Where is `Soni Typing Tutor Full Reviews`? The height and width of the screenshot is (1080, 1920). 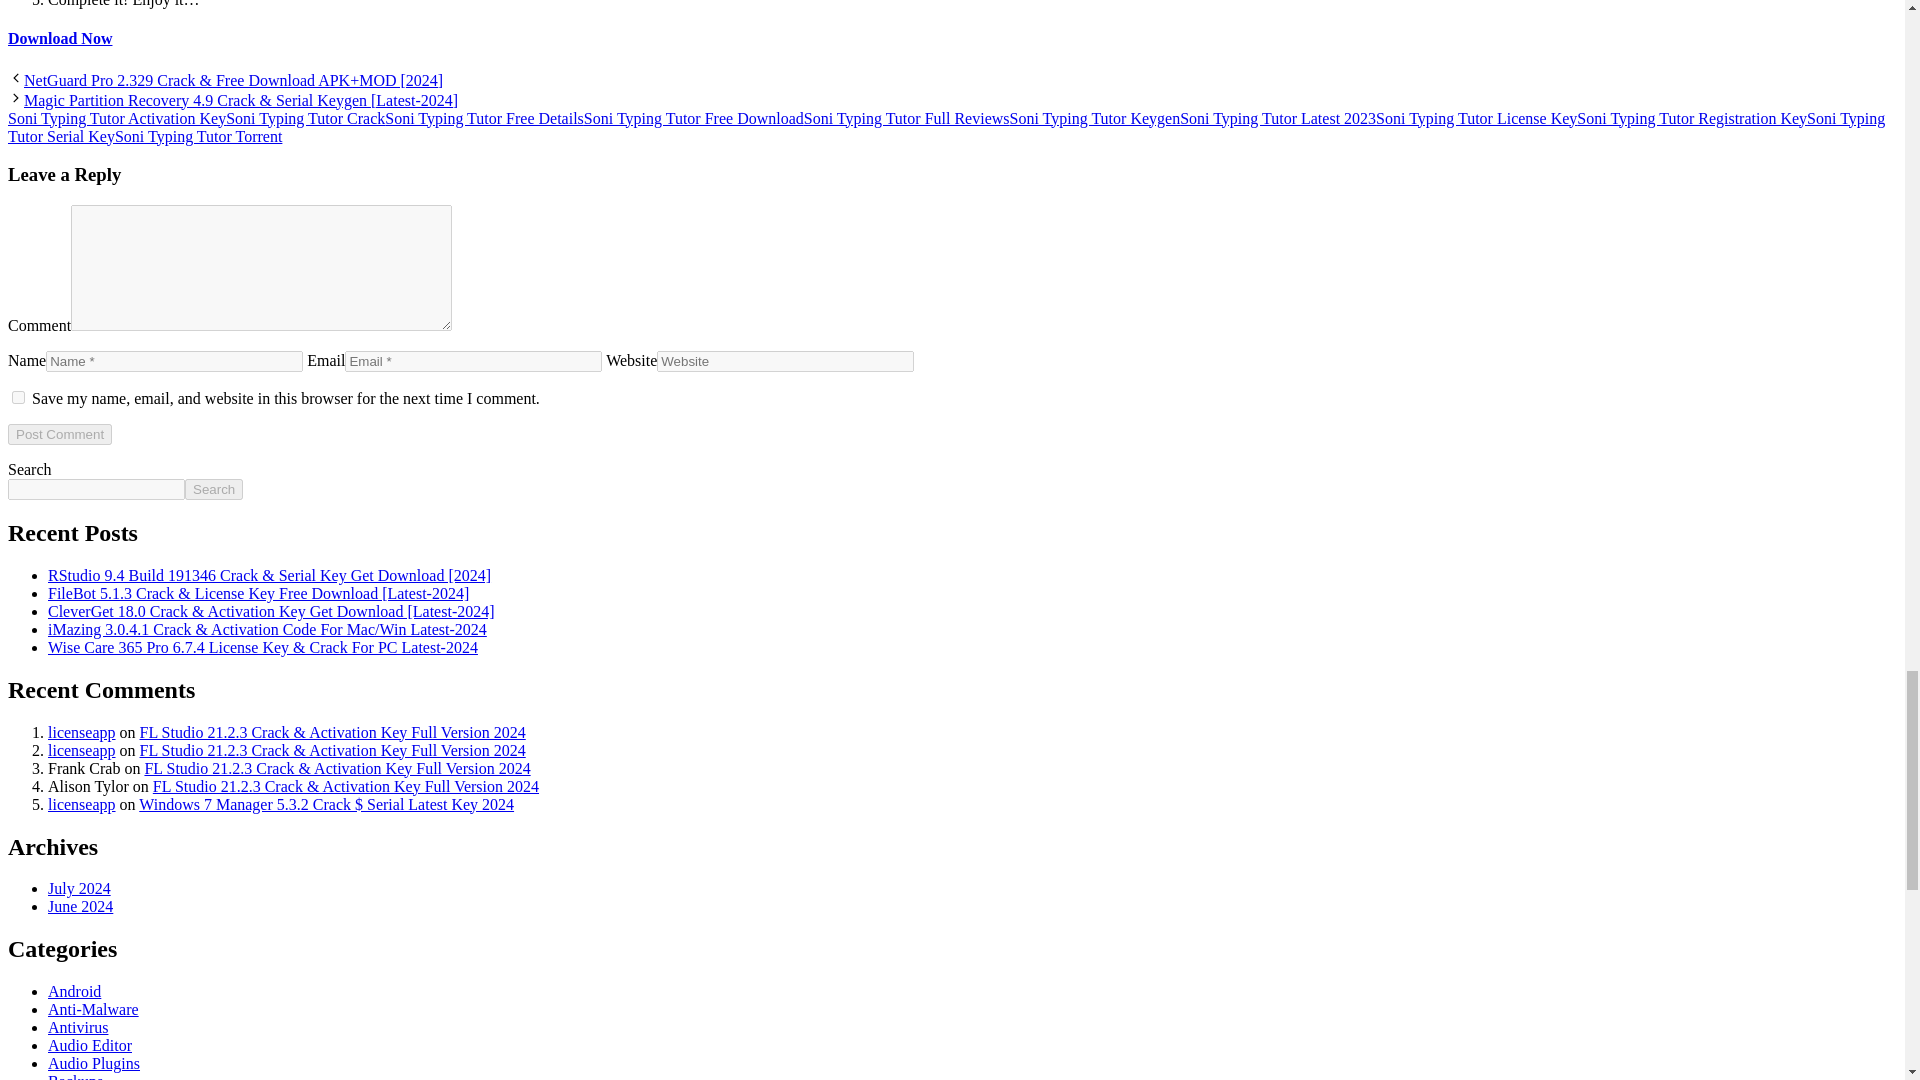
Soni Typing Tutor Full Reviews is located at coordinates (906, 118).